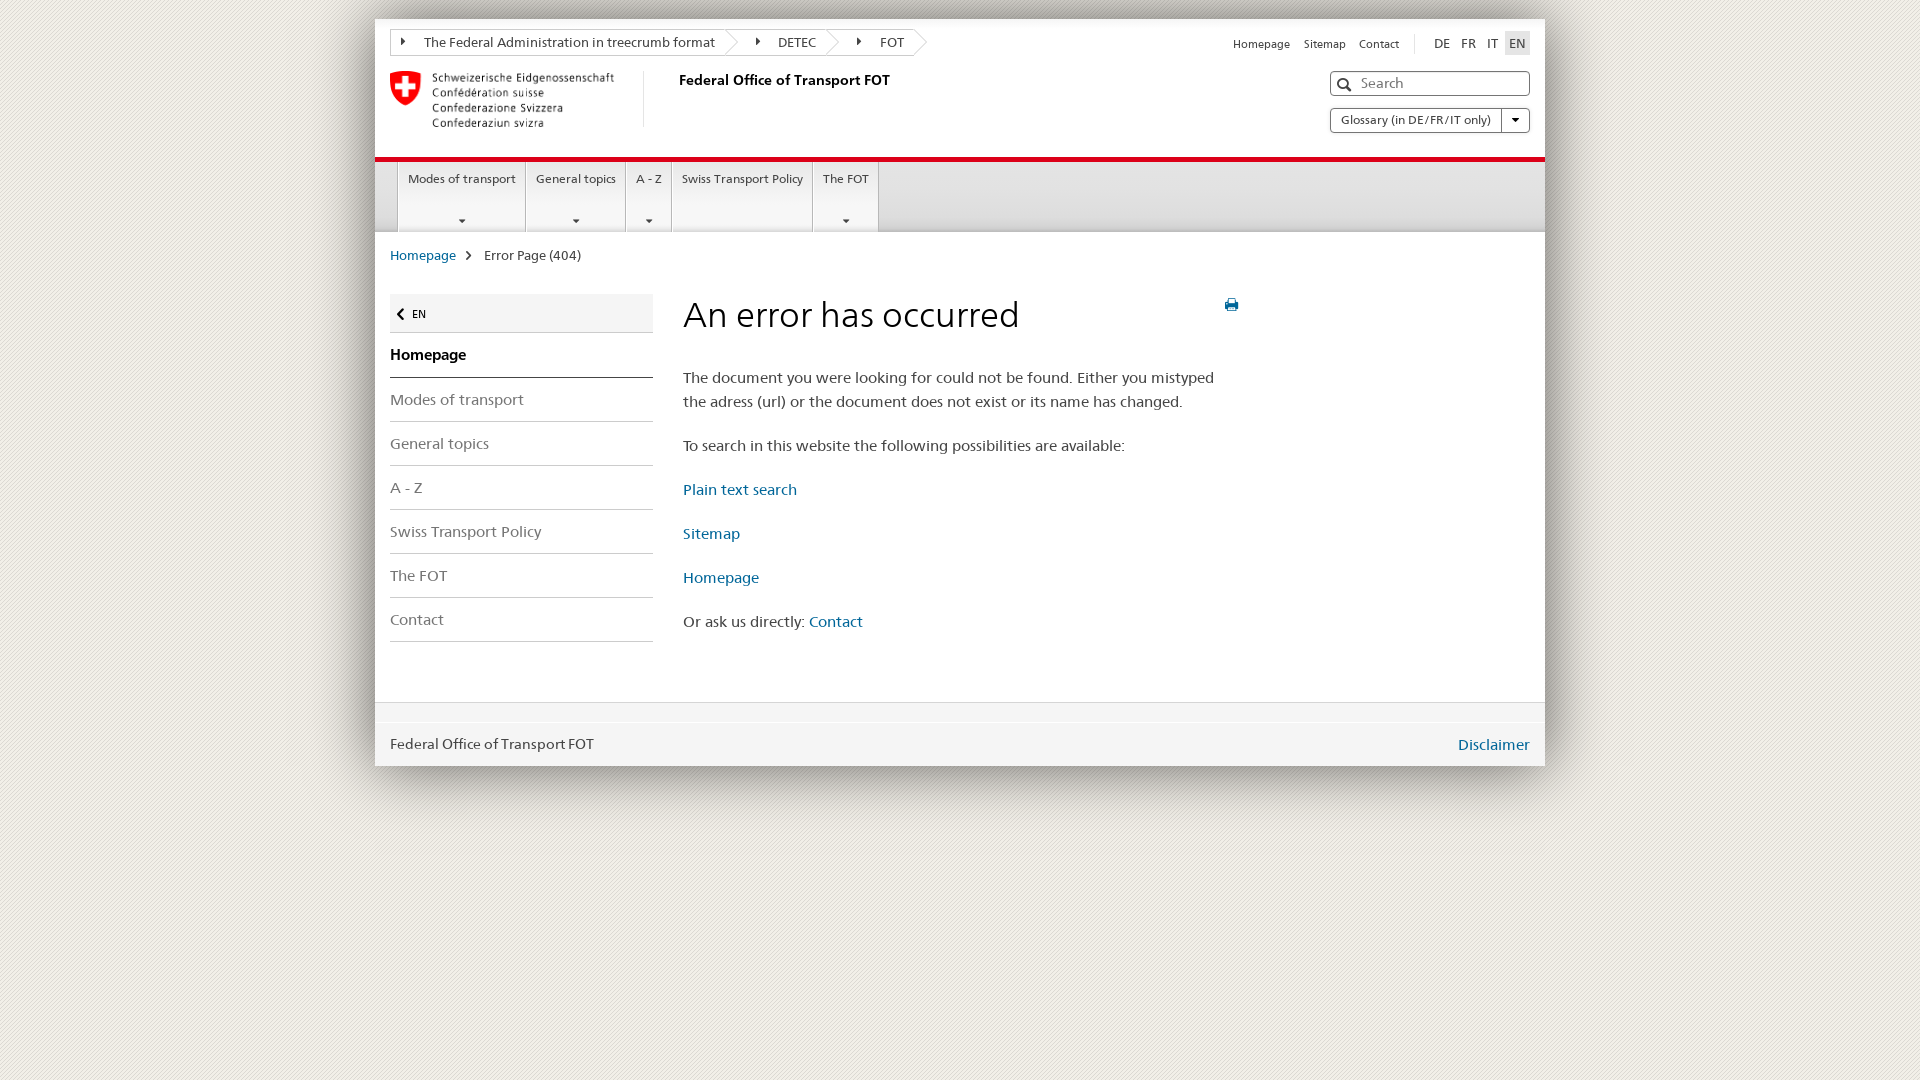  What do you see at coordinates (675, 99) in the screenshot?
I see `Federal Office of Transport FOT` at bounding box center [675, 99].